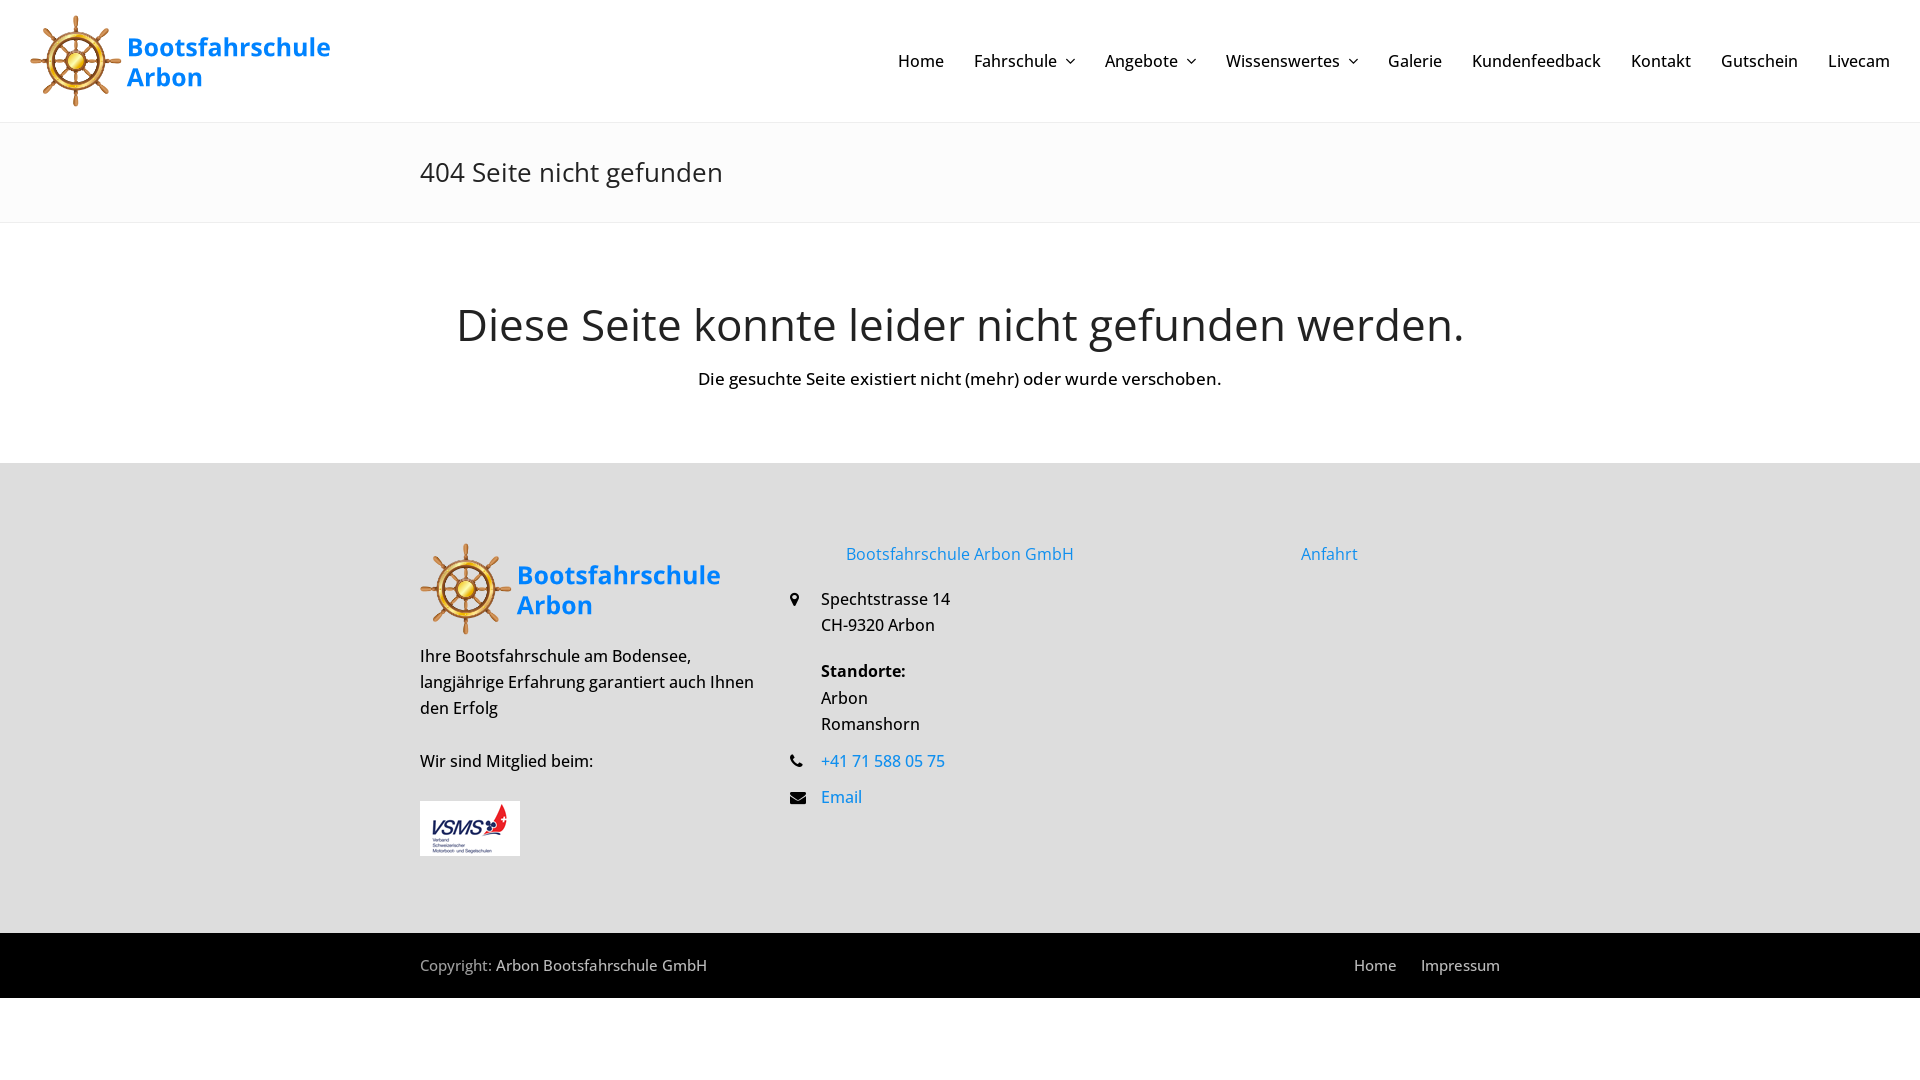 The height and width of the screenshot is (1080, 1920). I want to click on +41 71 588 05 75, so click(883, 761).